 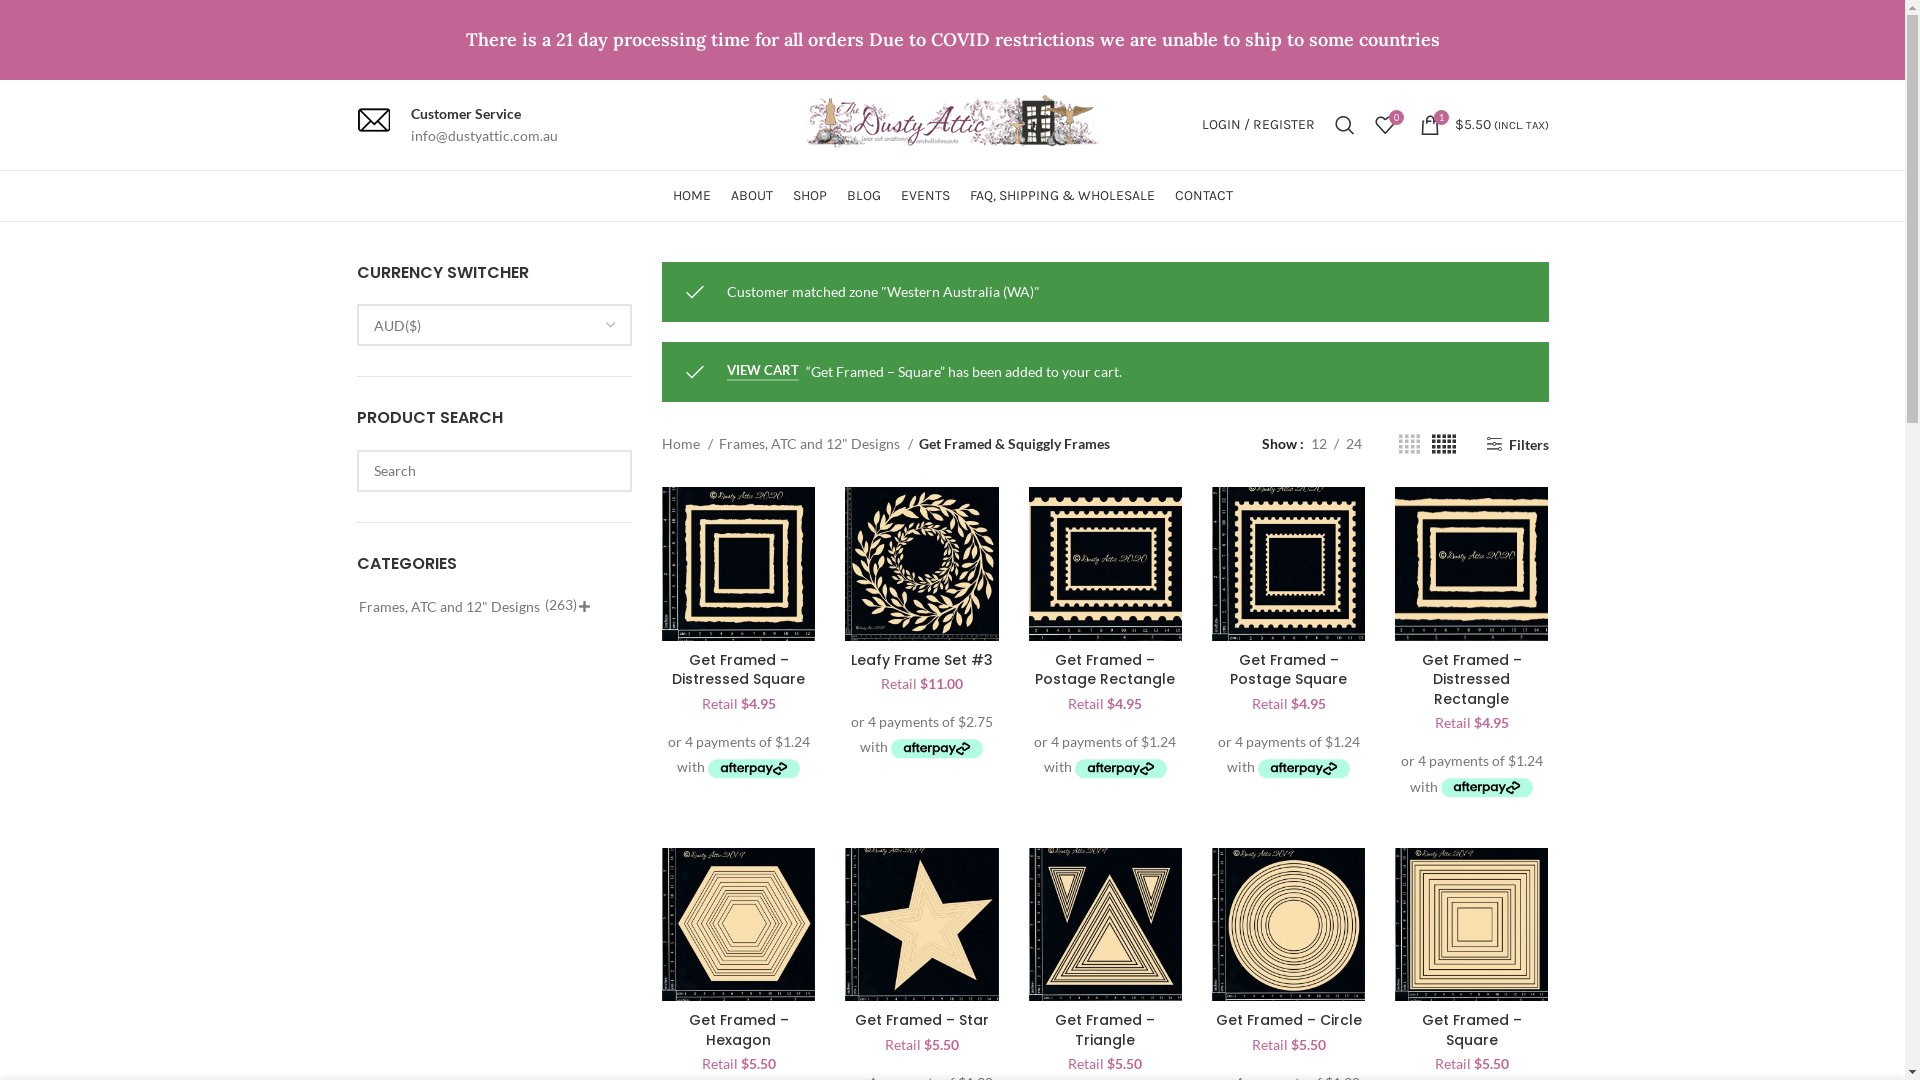 What do you see at coordinates (1344, 125) in the screenshot?
I see `Search` at bounding box center [1344, 125].